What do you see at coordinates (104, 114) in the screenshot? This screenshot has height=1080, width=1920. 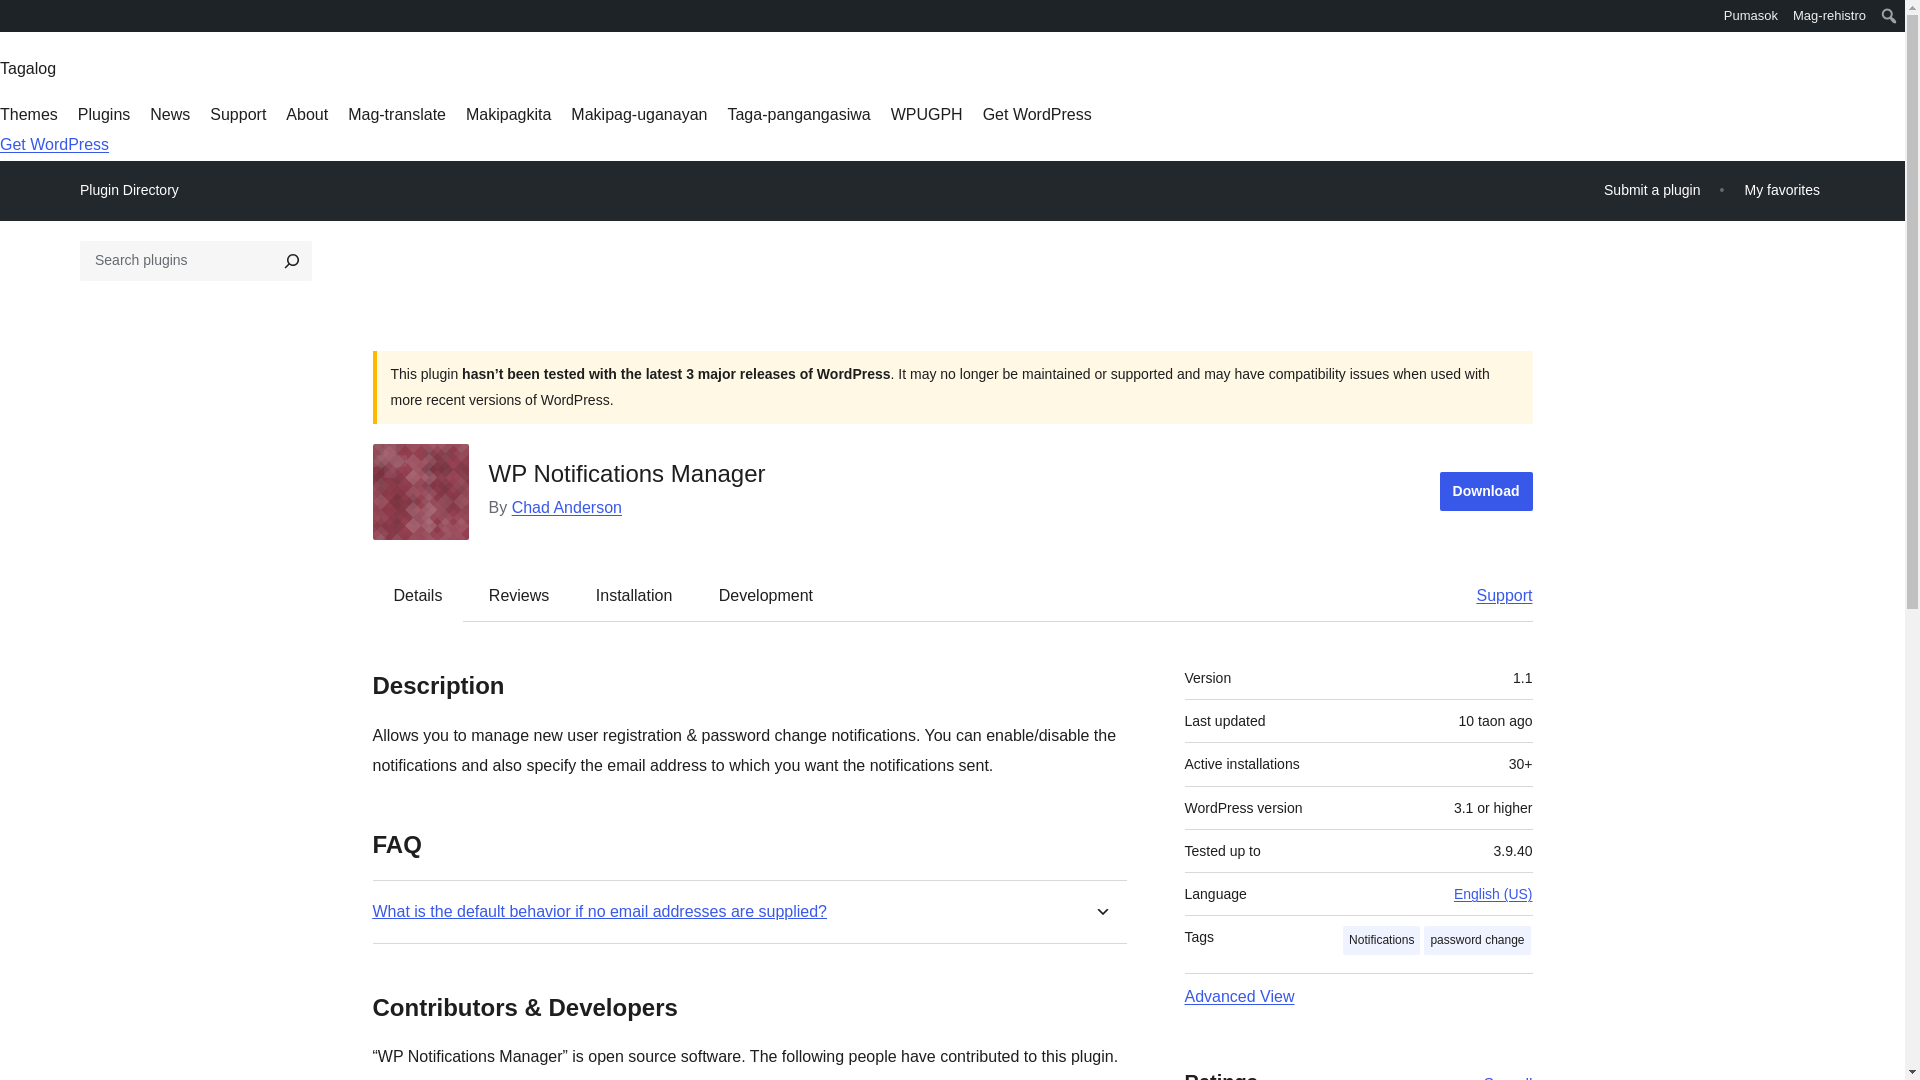 I see `Plugins` at bounding box center [104, 114].